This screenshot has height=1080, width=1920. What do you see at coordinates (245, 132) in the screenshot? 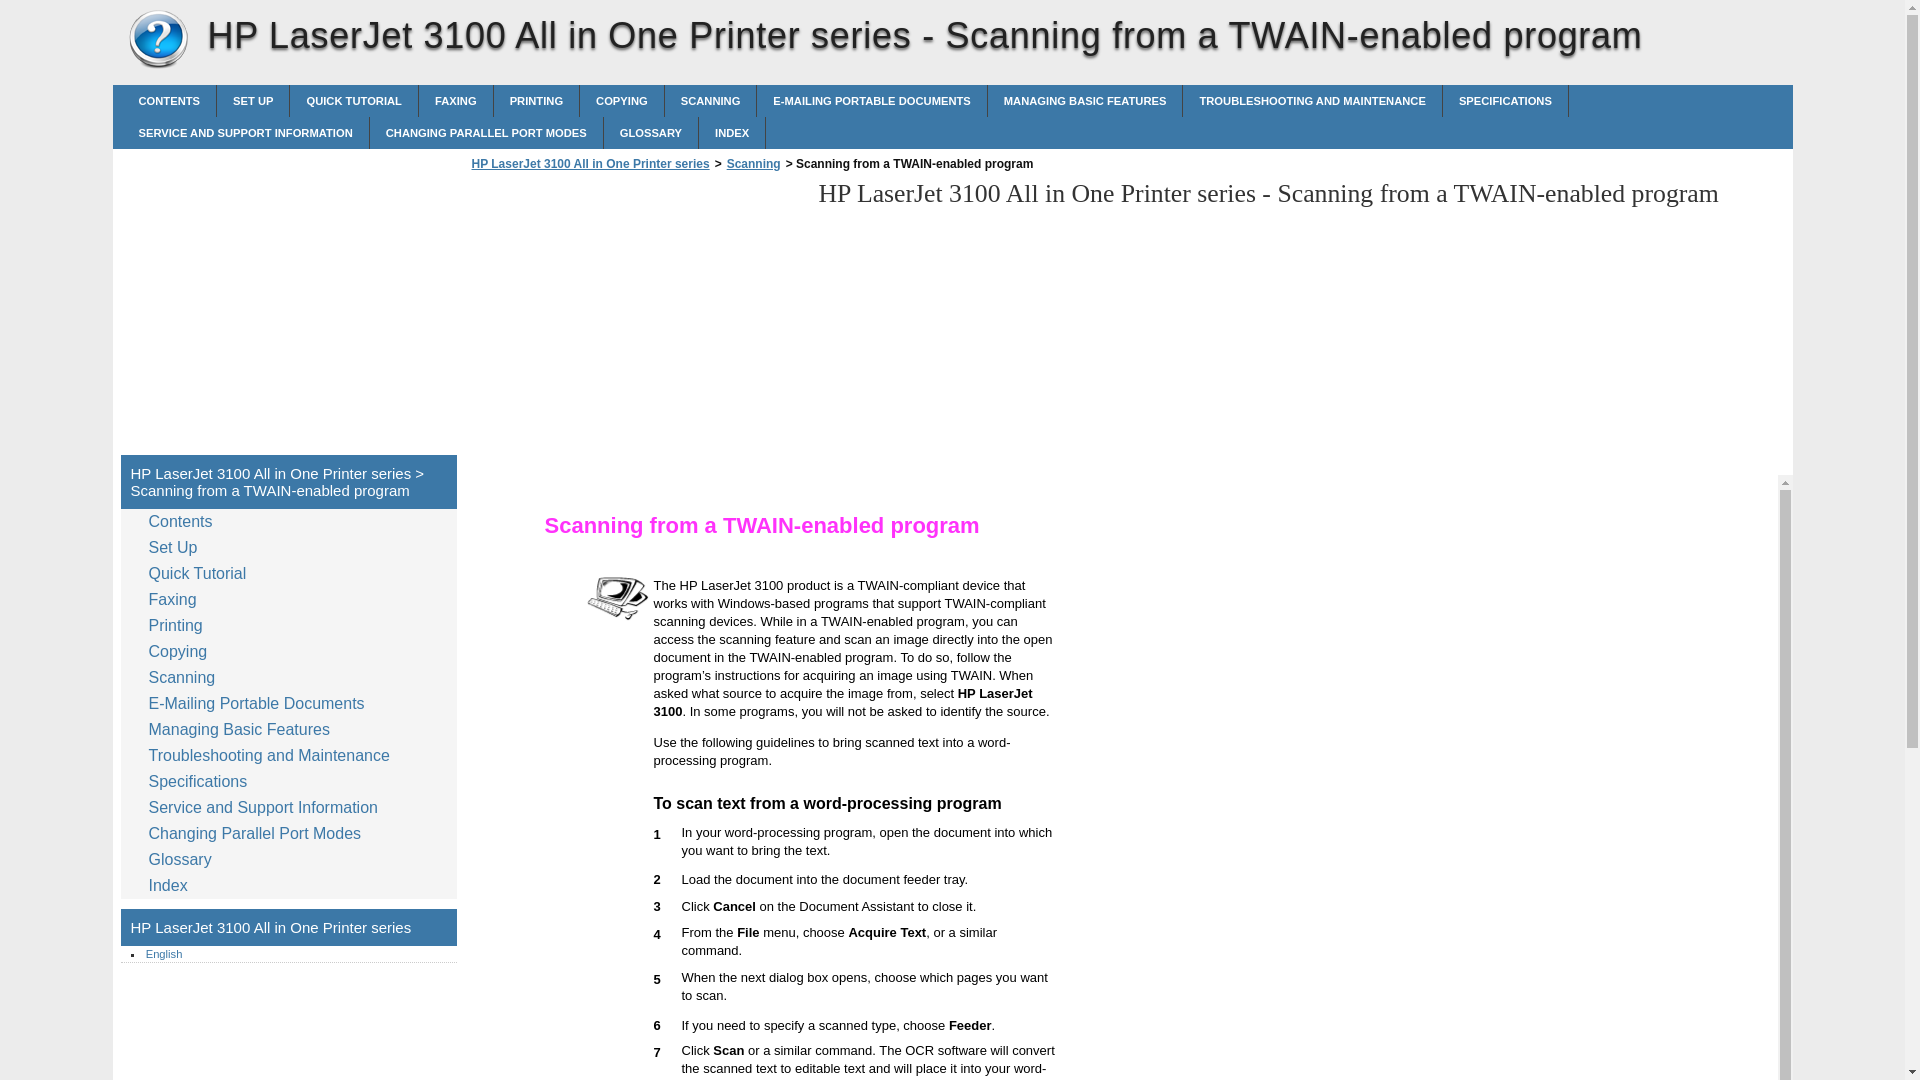
I see `Service and Support Information` at bounding box center [245, 132].